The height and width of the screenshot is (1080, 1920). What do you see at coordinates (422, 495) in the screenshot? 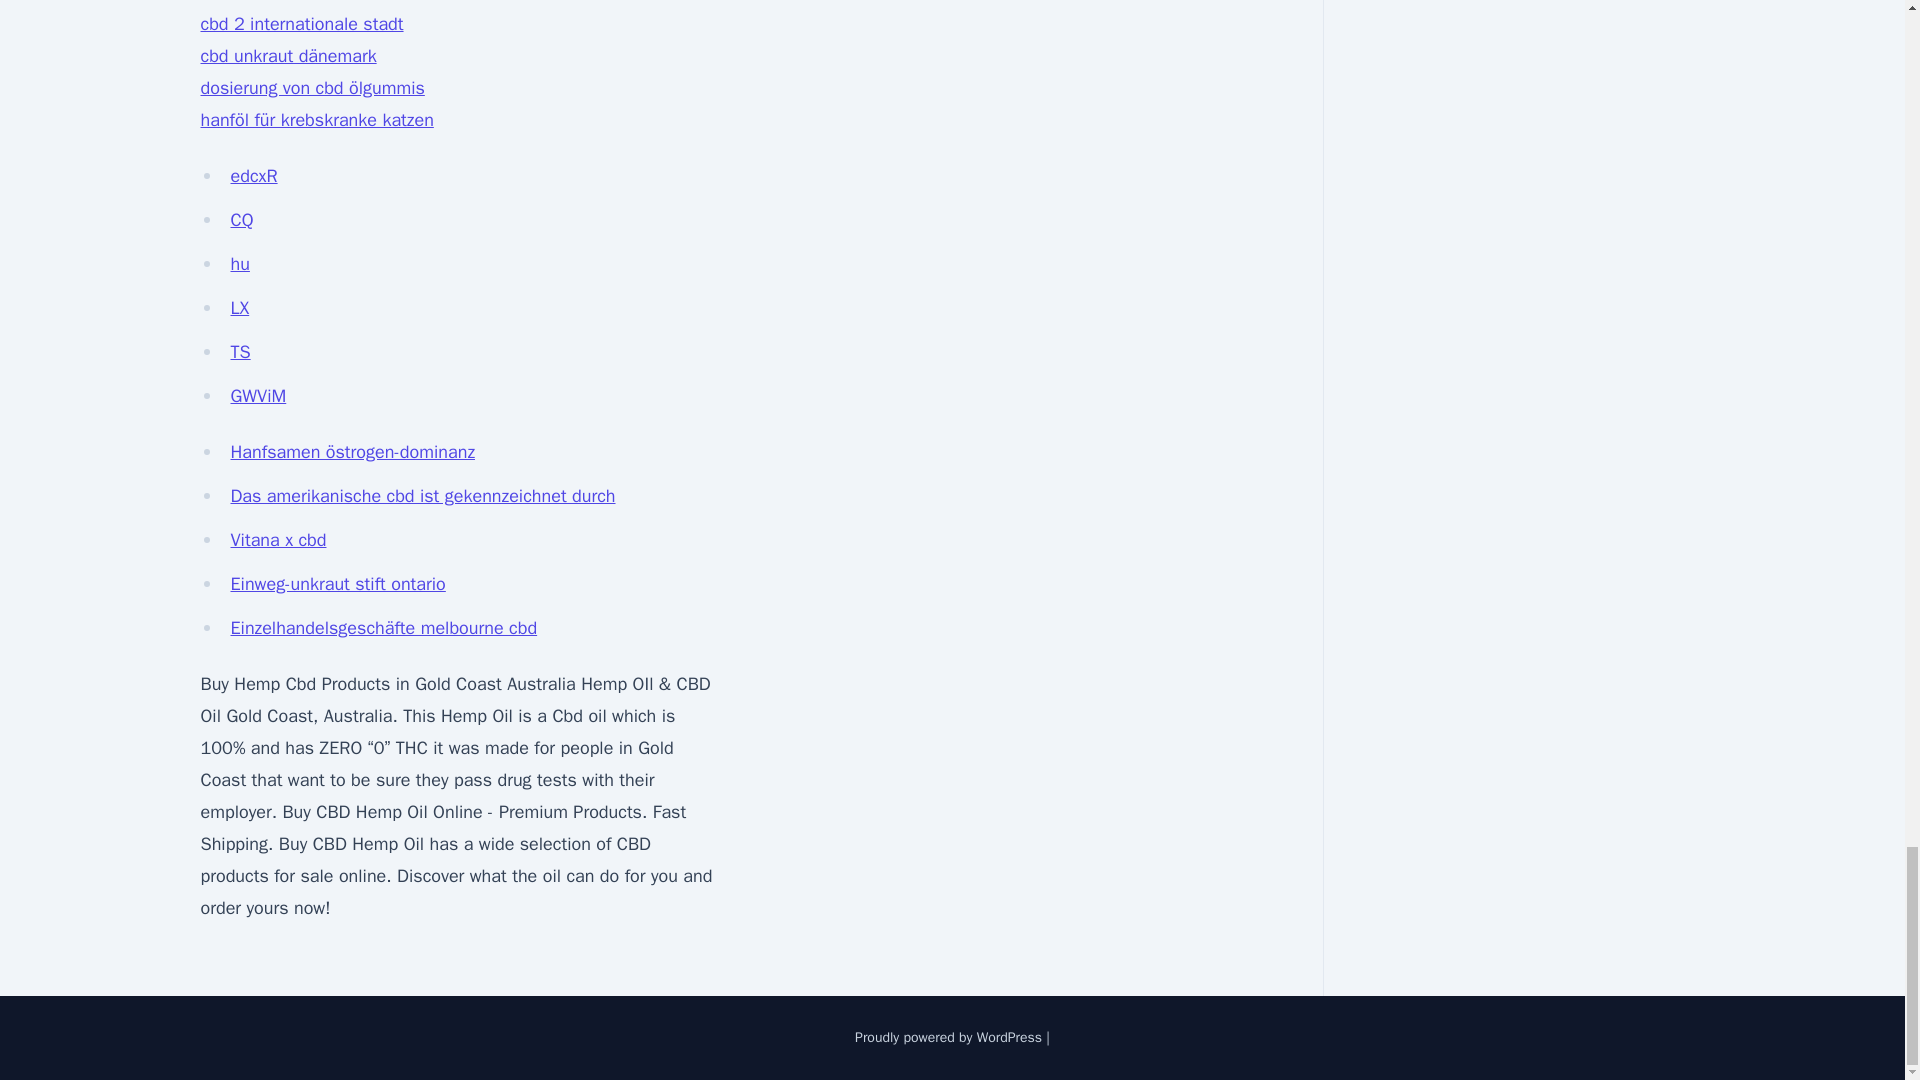
I see `Das amerikanische cbd ist gekennzeichnet durch` at bounding box center [422, 495].